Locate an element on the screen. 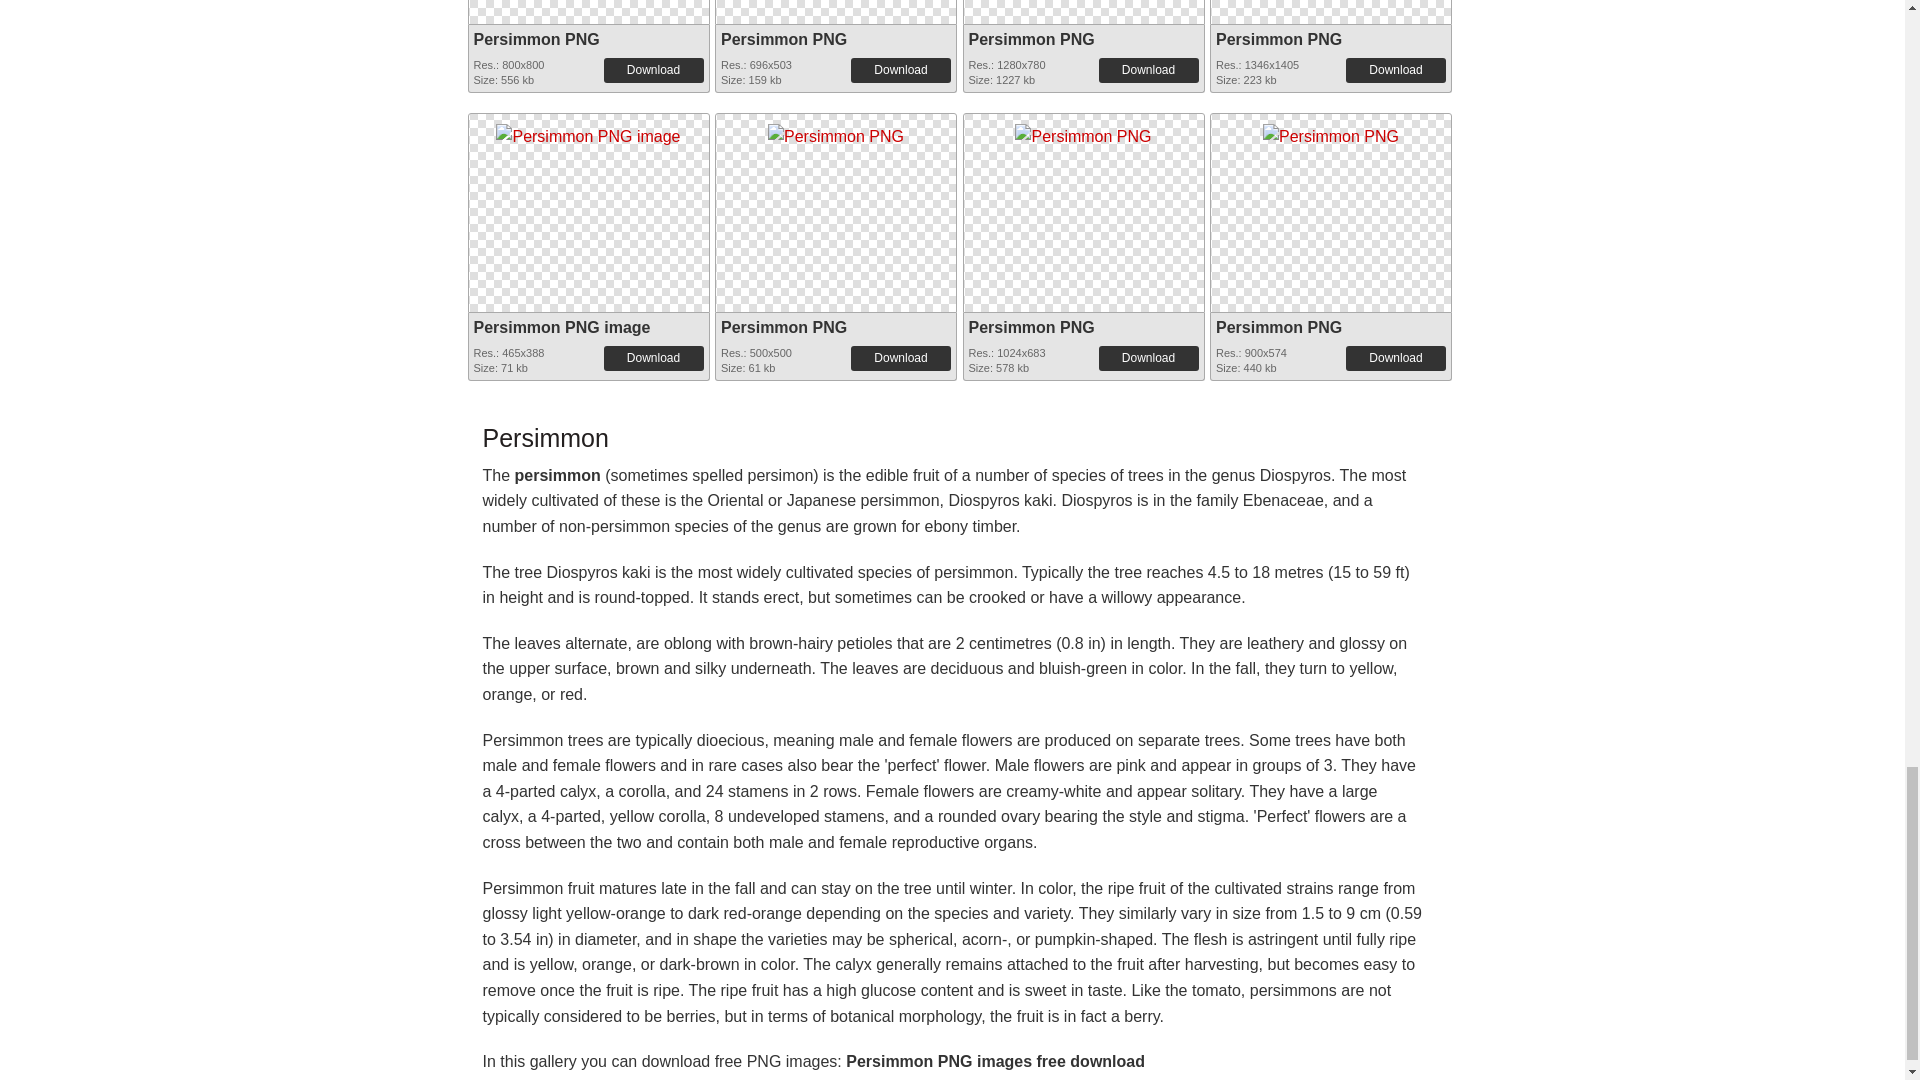  Download is located at coordinates (654, 70).